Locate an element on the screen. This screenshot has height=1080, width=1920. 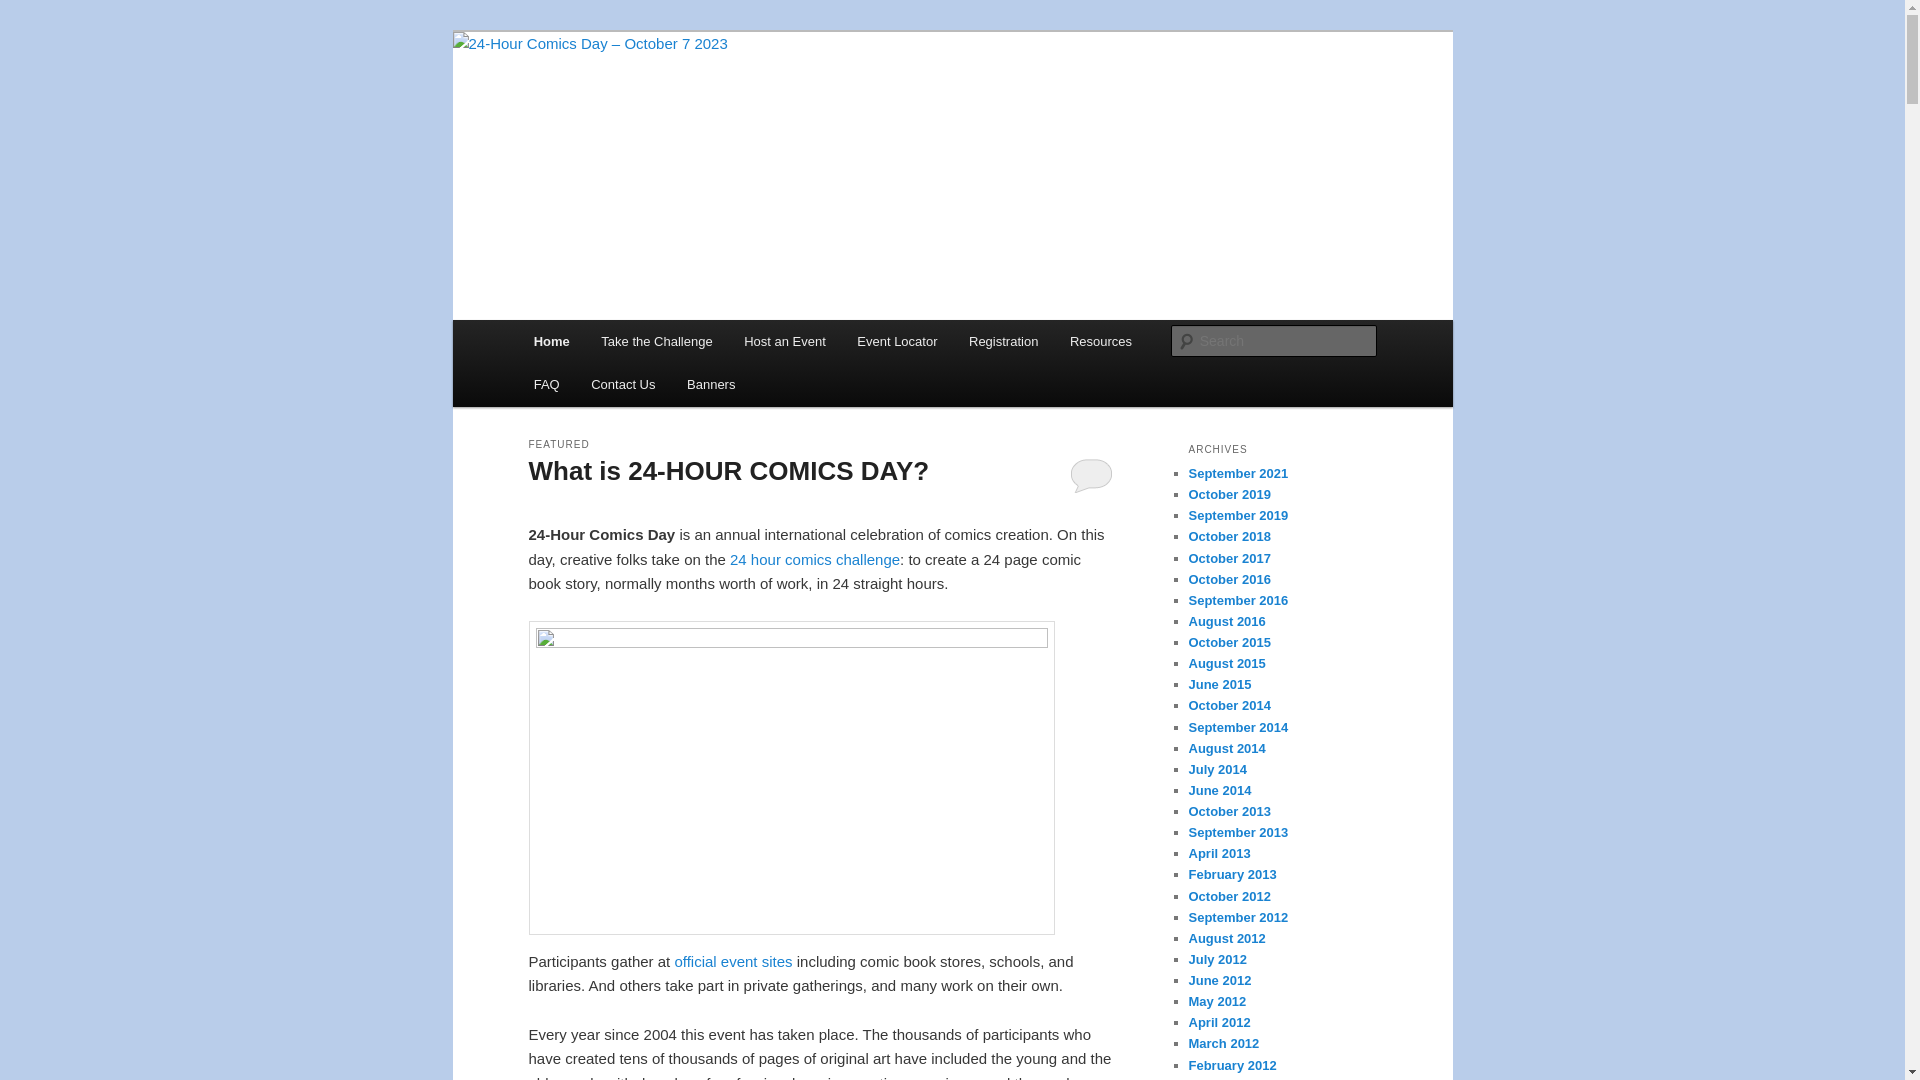
August 2016 is located at coordinates (1226, 622).